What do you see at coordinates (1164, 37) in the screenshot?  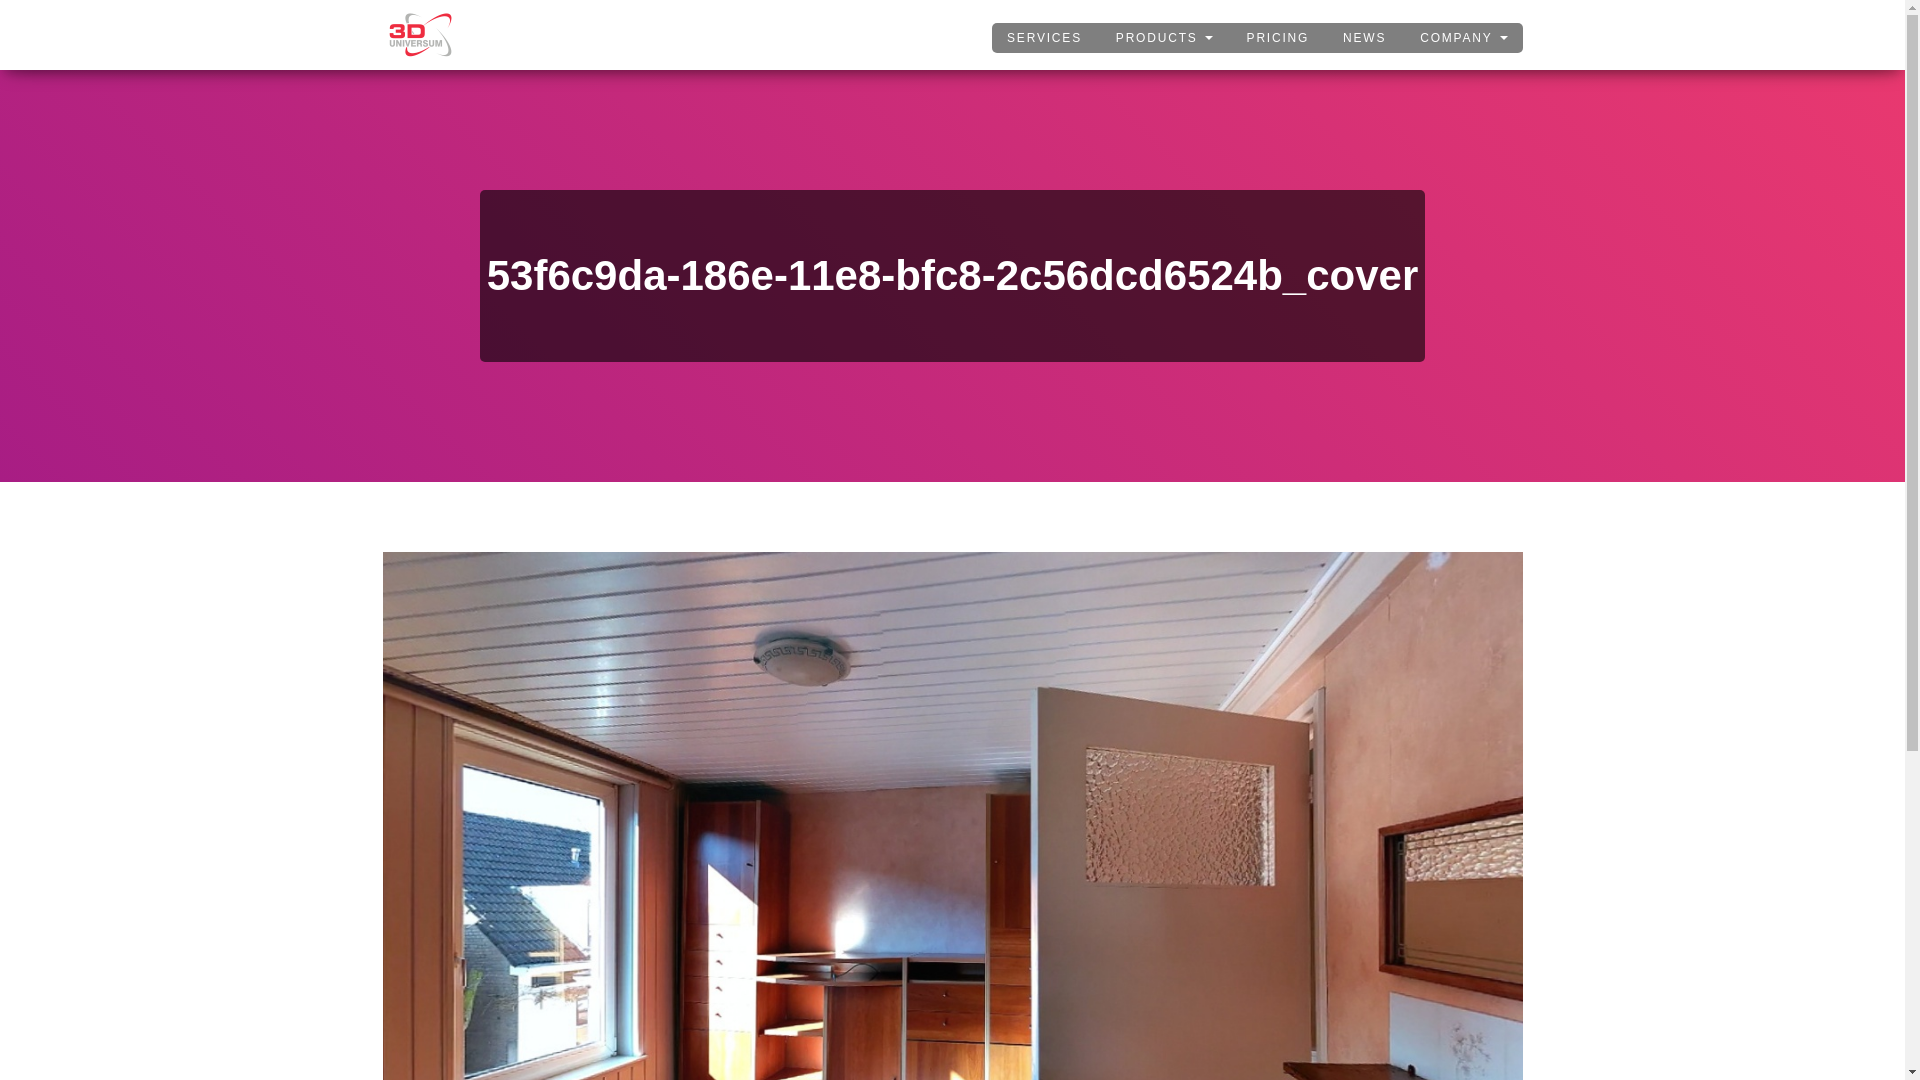 I see `PRODUCTS` at bounding box center [1164, 37].